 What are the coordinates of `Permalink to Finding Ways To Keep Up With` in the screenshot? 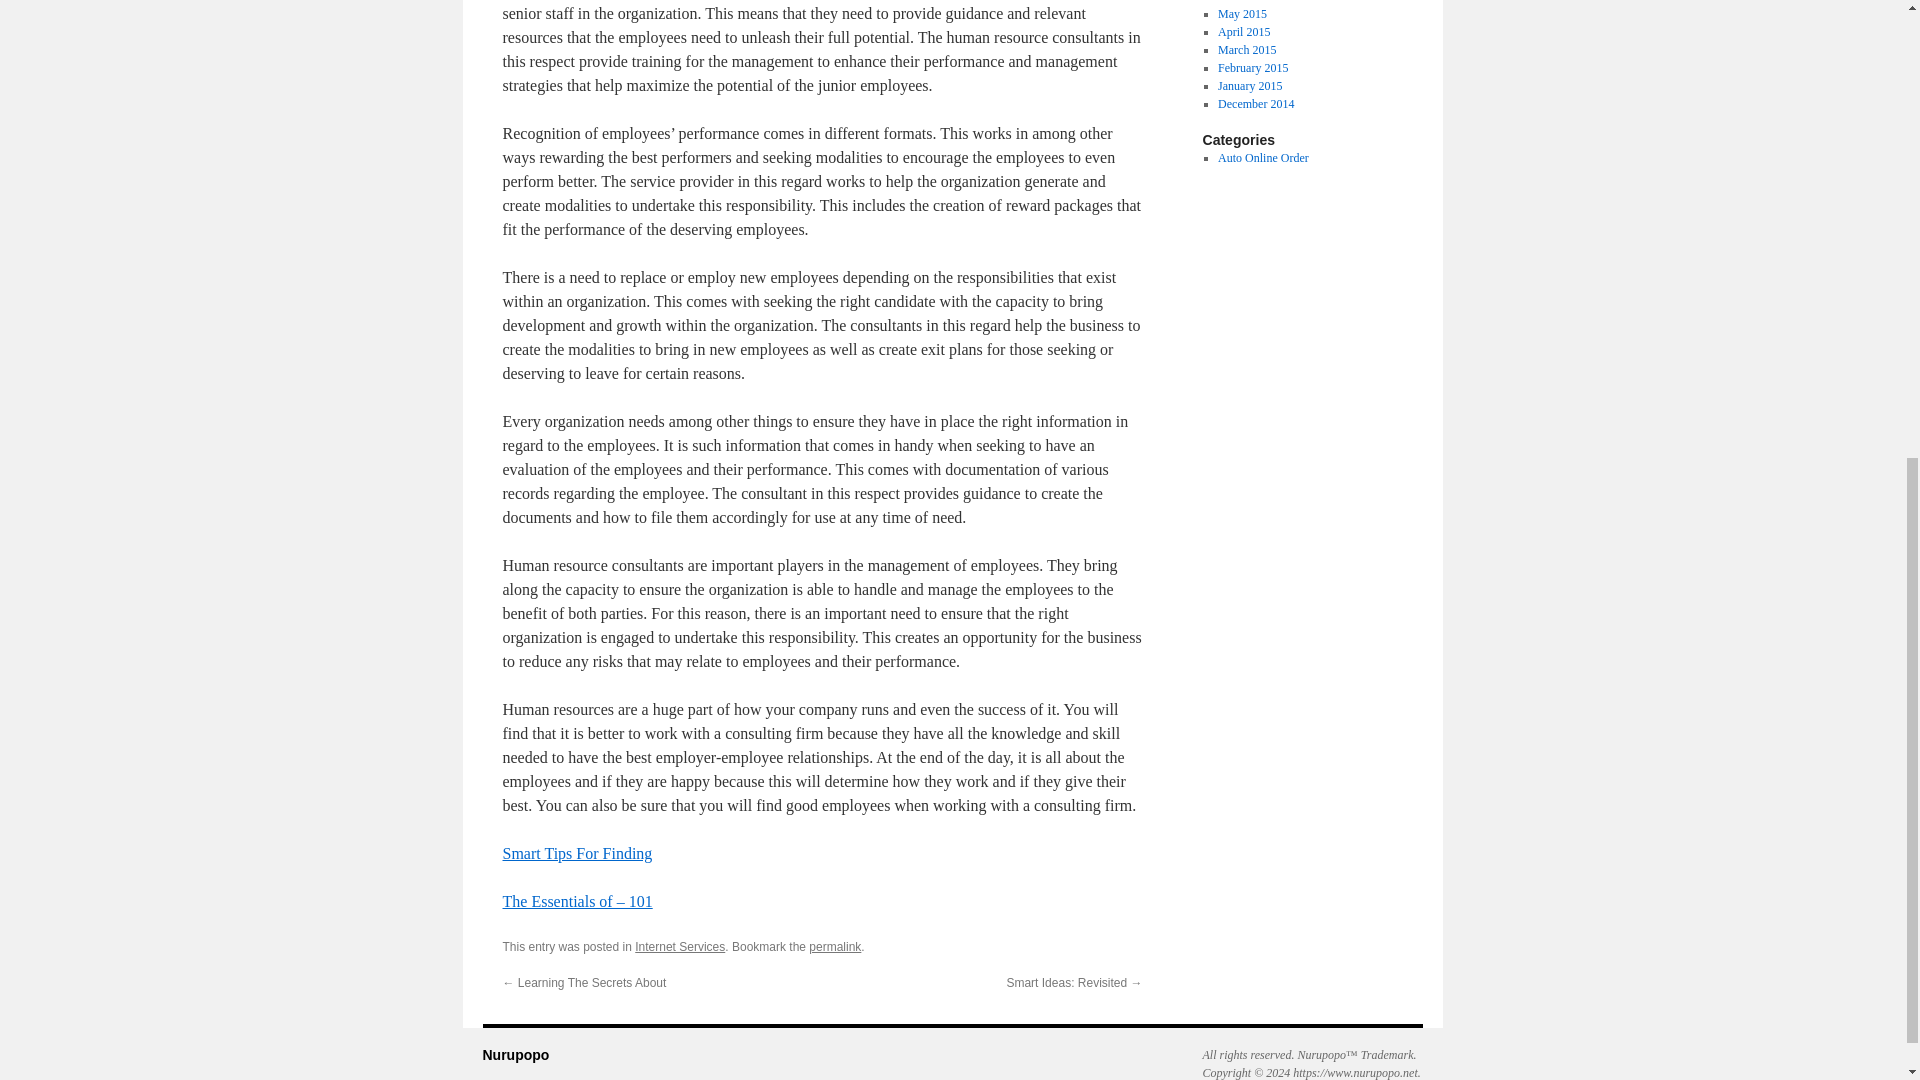 It's located at (834, 946).